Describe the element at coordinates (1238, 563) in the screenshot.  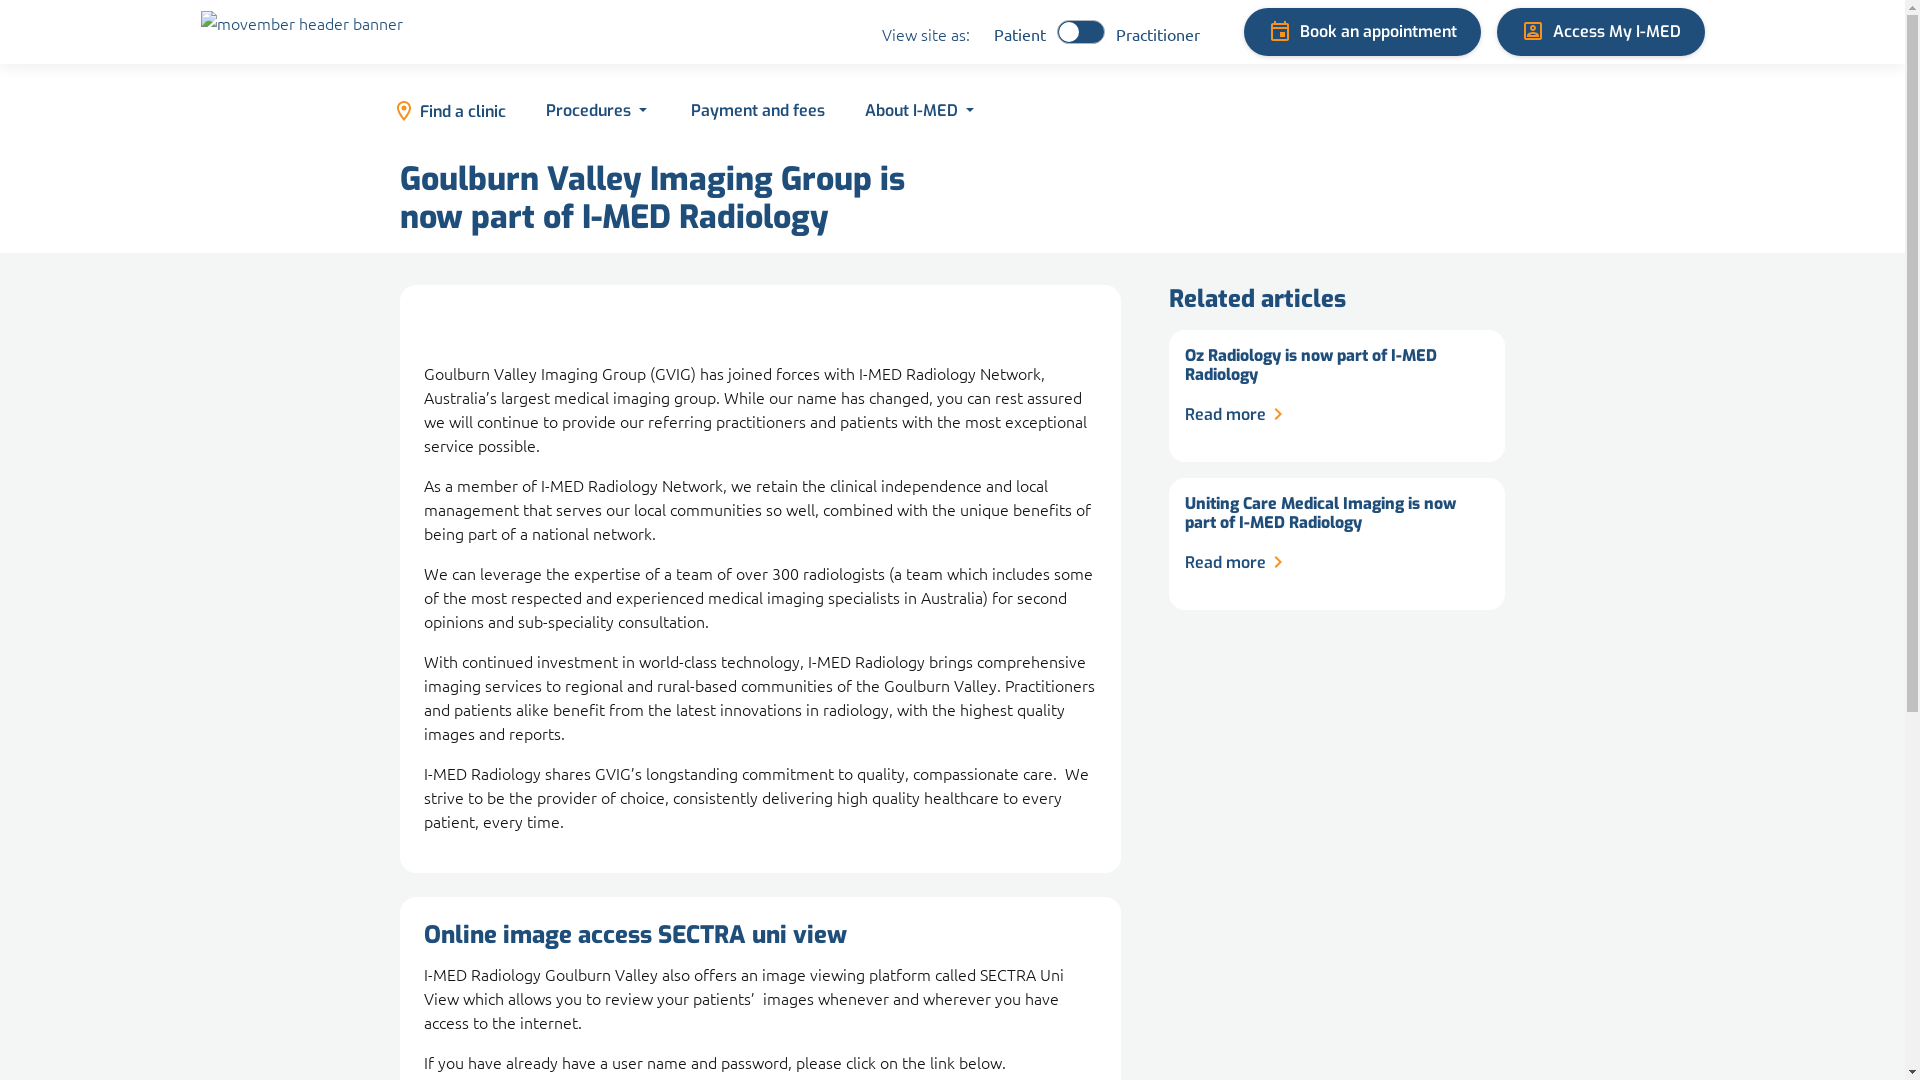
I see `Read more` at that location.